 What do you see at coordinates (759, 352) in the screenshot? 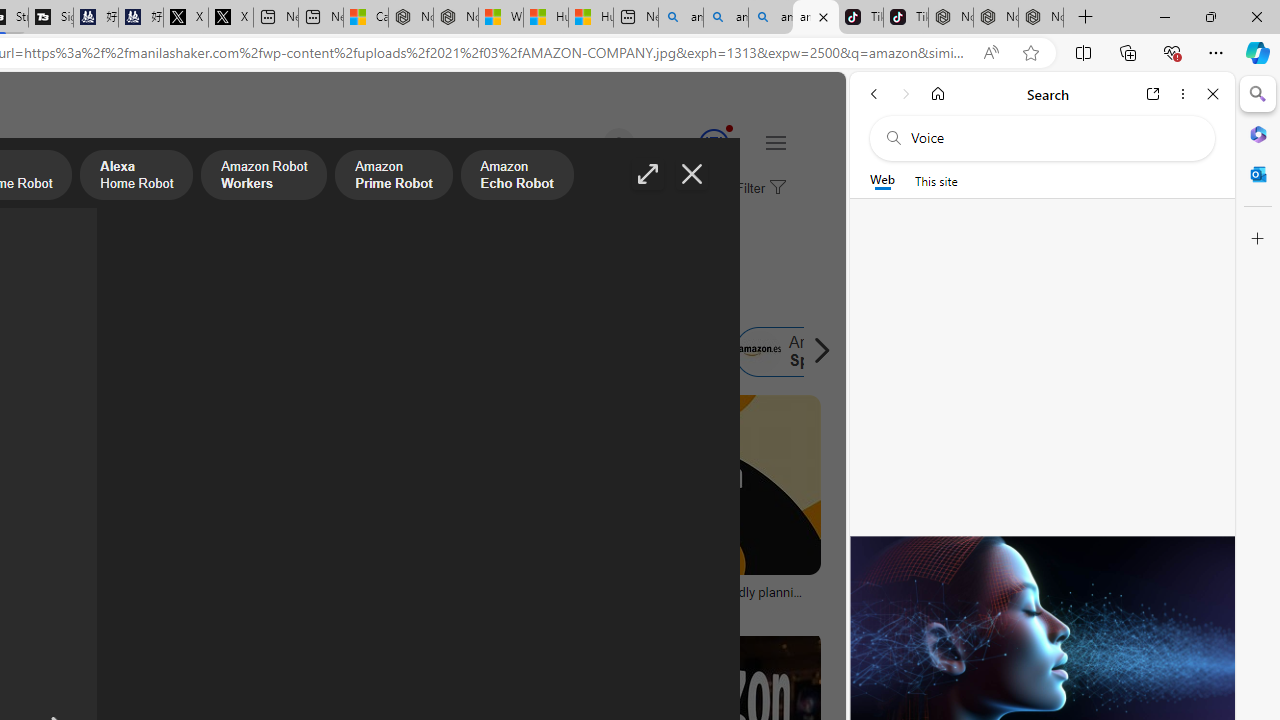
I see `Amazon Spain` at bounding box center [759, 352].